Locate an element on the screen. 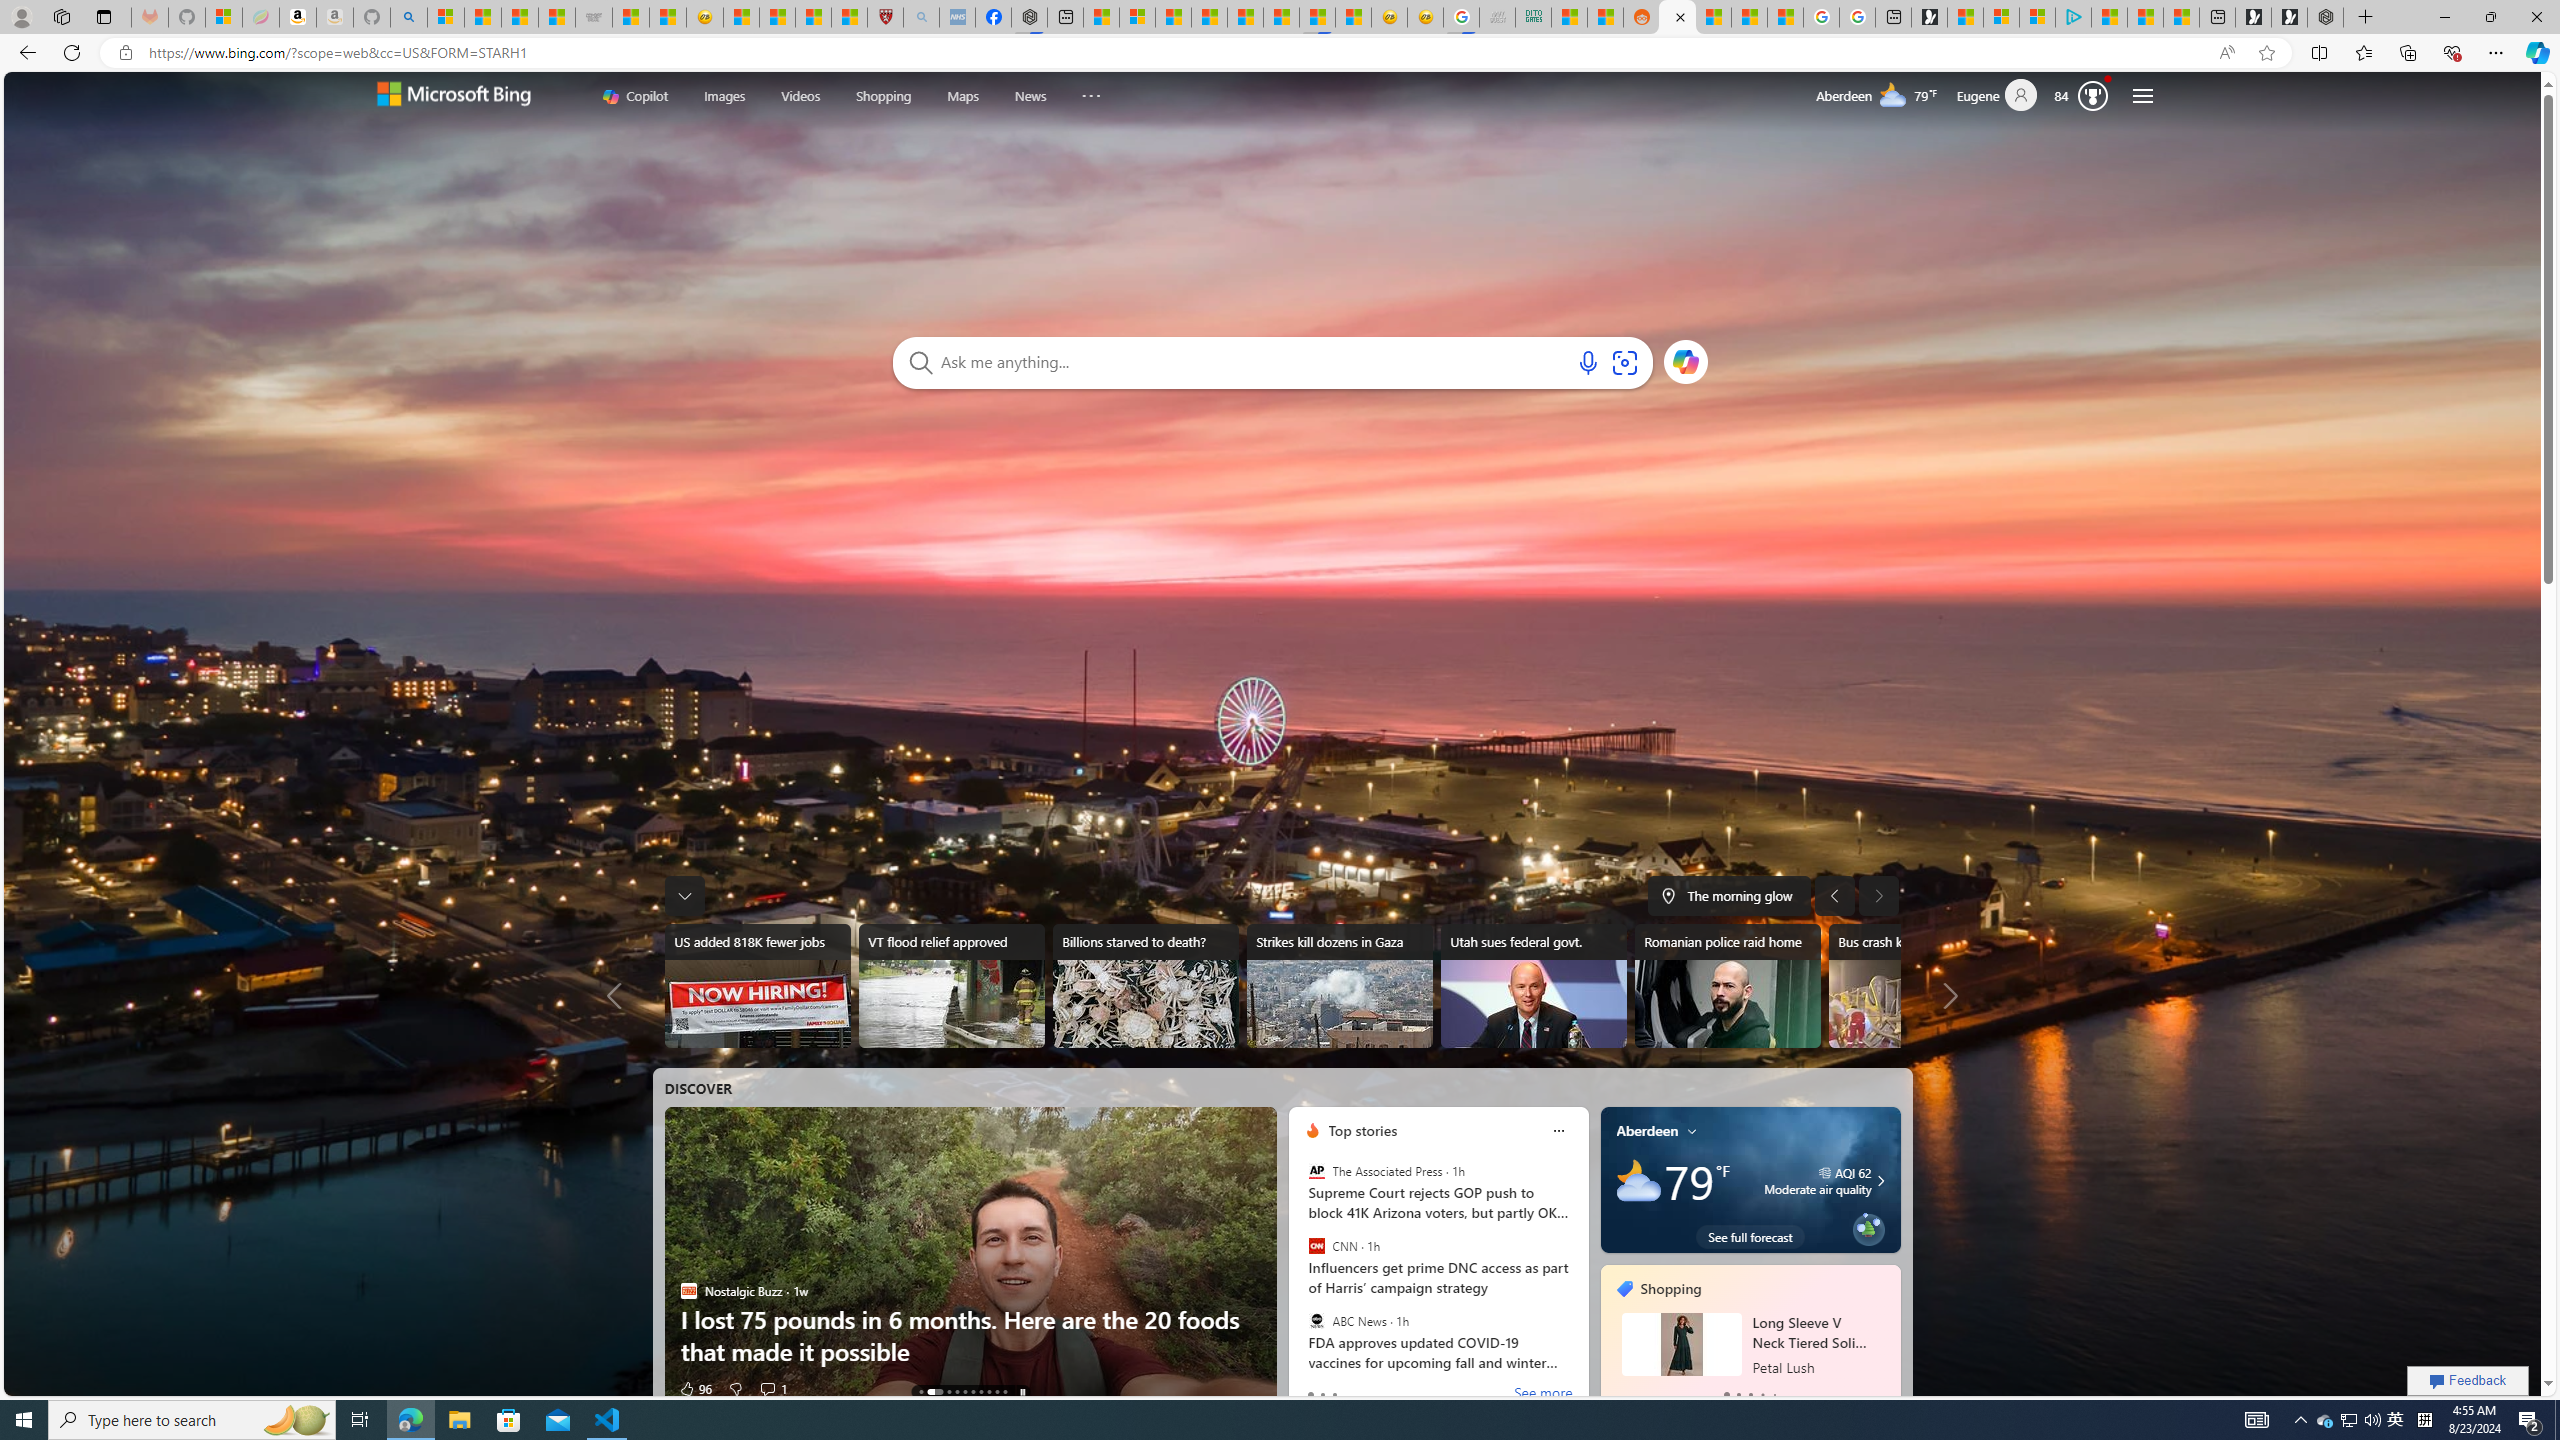 This screenshot has width=2560, height=1440. Mostly cloudy is located at coordinates (1638, 1180).